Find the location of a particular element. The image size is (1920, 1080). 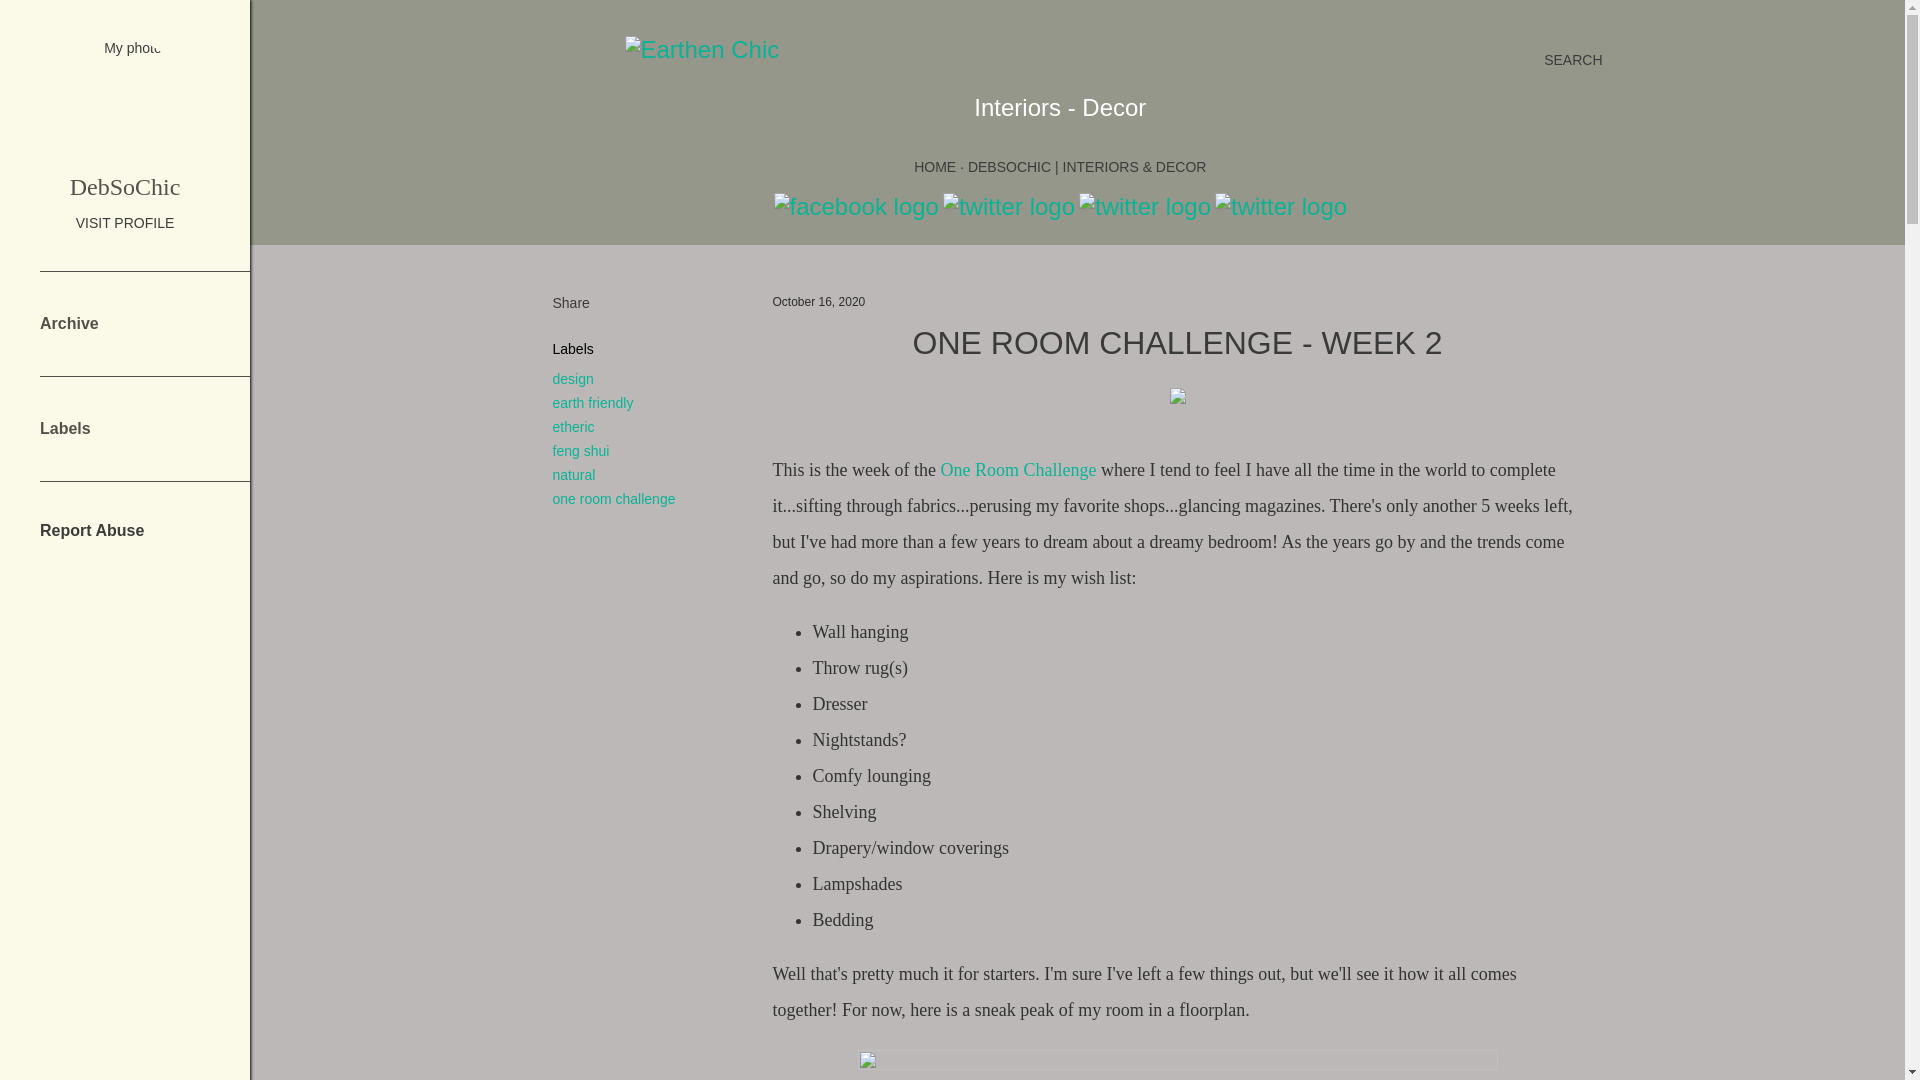

HOME is located at coordinates (934, 166).